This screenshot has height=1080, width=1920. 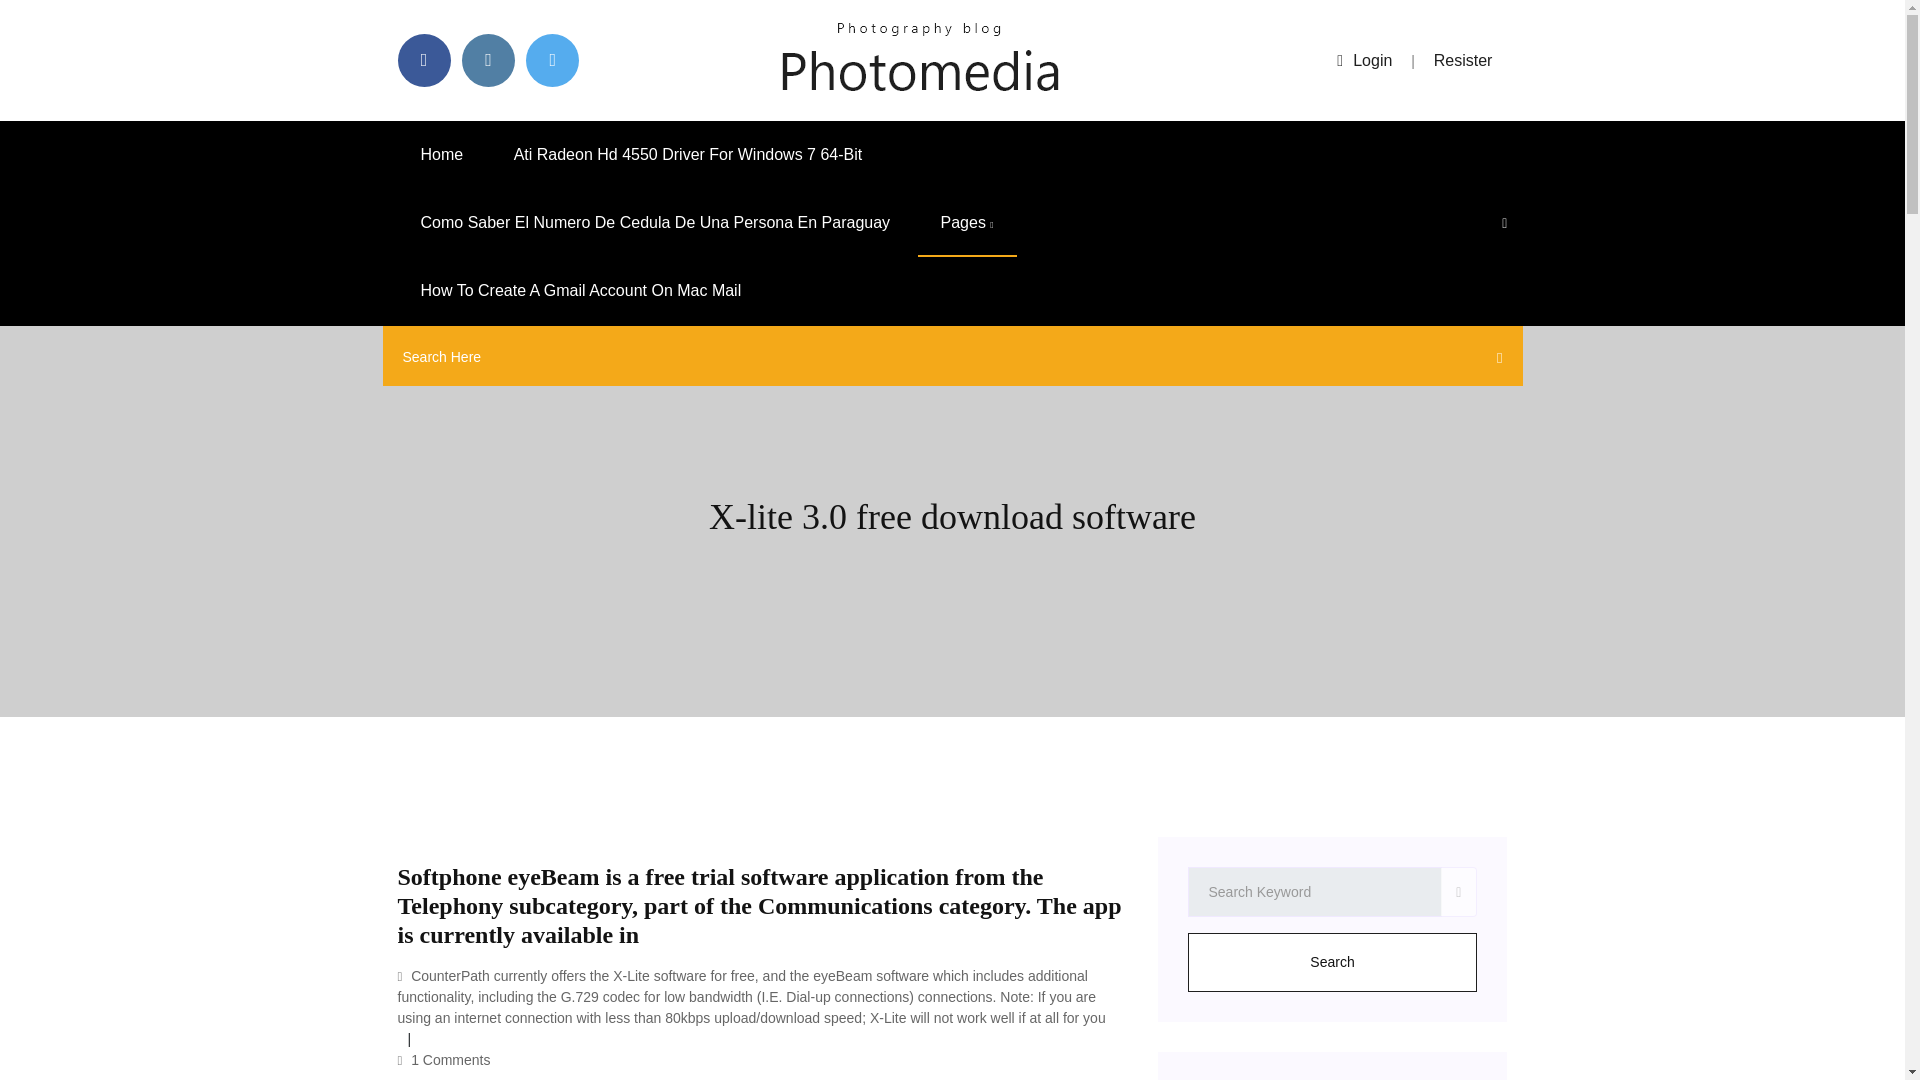 I want to click on Resister, so click(x=1464, y=60).